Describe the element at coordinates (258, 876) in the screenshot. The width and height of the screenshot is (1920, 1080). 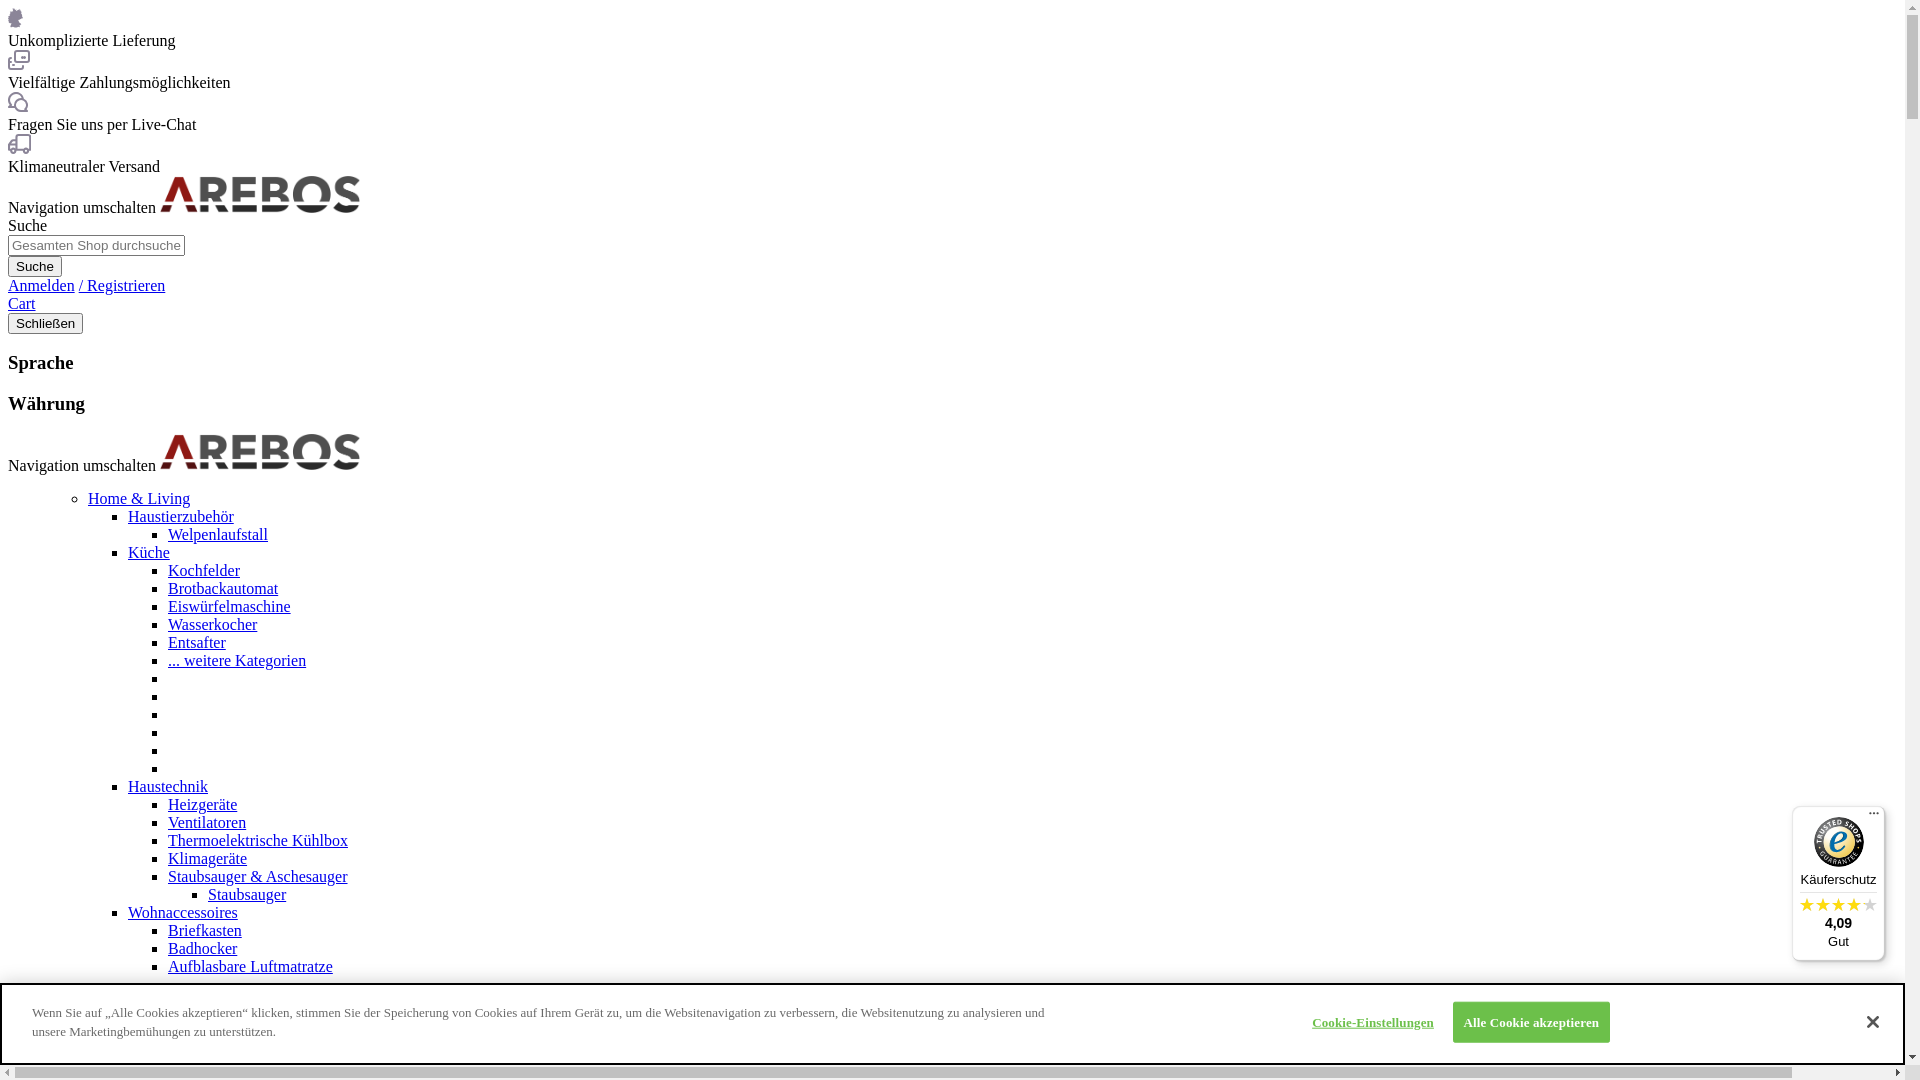
I see `Staubsauger & Aschesauger` at that location.